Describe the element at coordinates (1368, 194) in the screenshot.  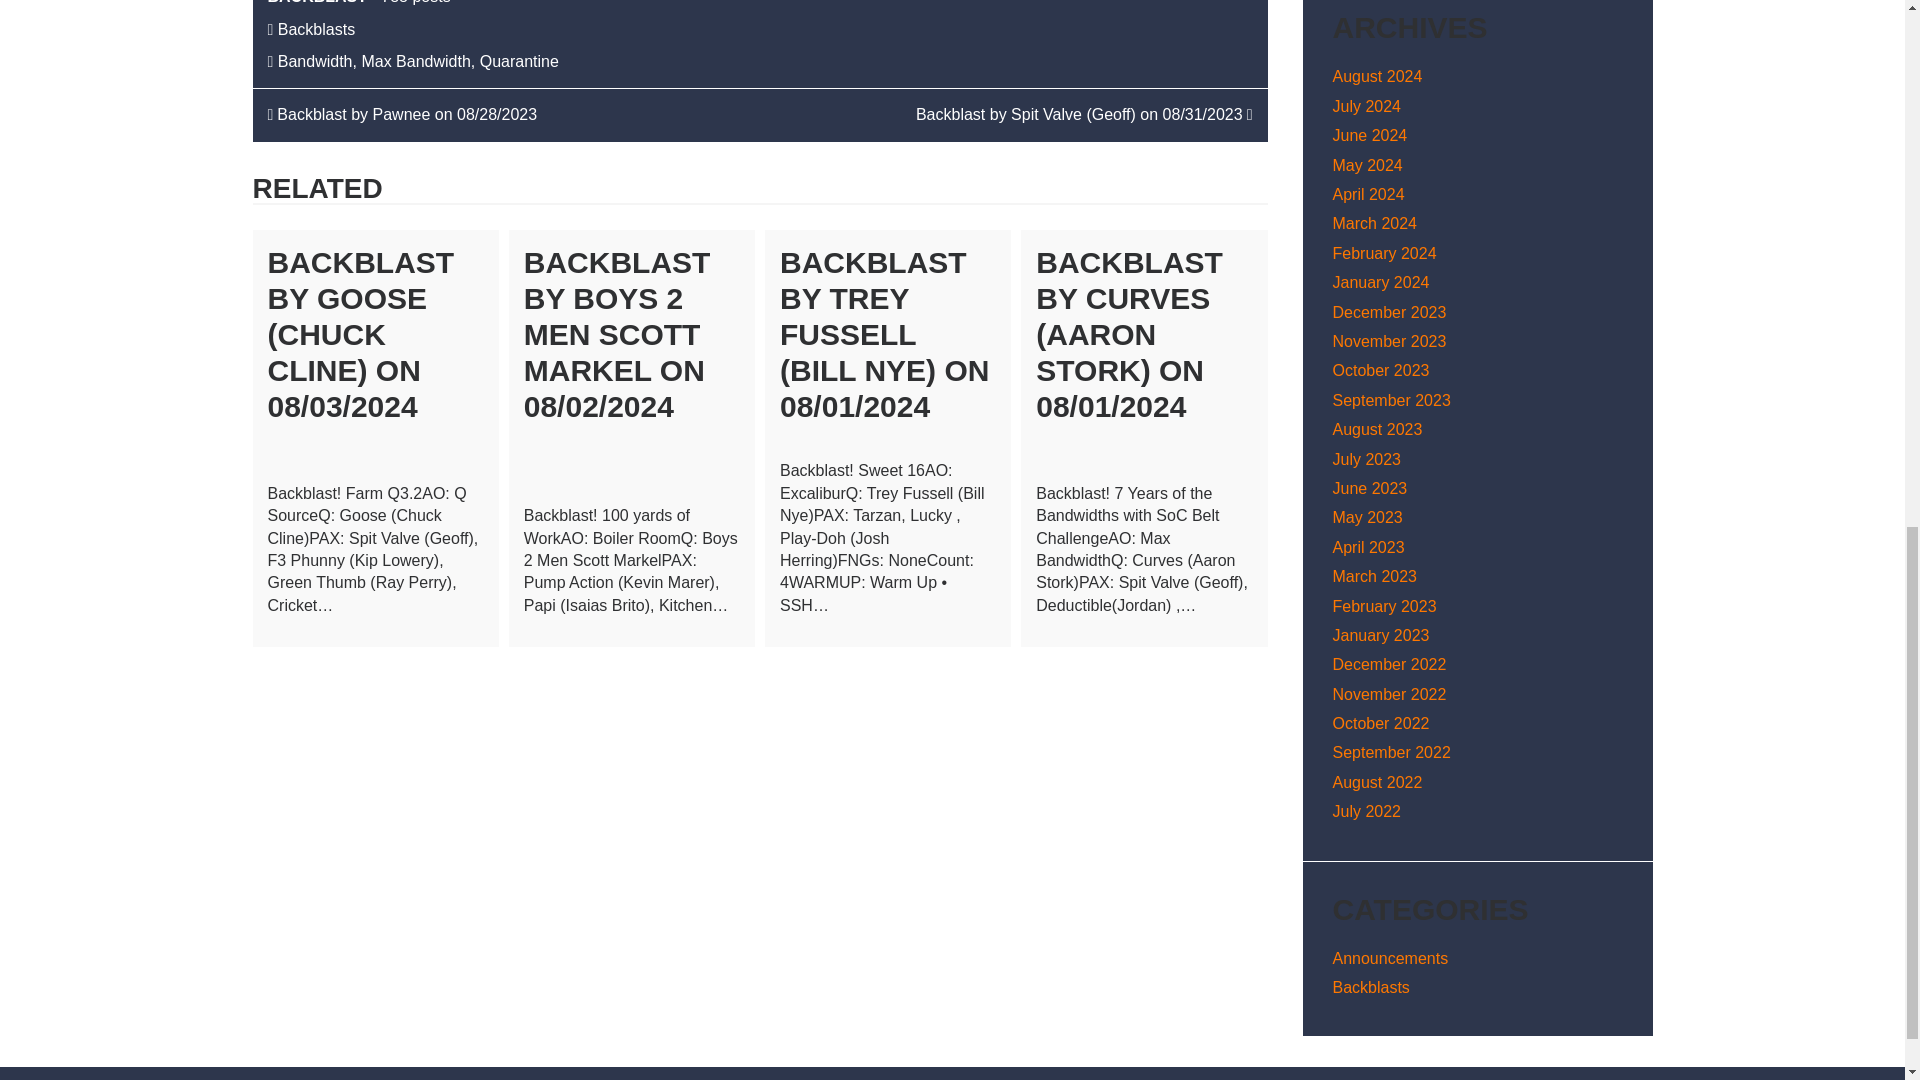
I see `April 2024` at that location.